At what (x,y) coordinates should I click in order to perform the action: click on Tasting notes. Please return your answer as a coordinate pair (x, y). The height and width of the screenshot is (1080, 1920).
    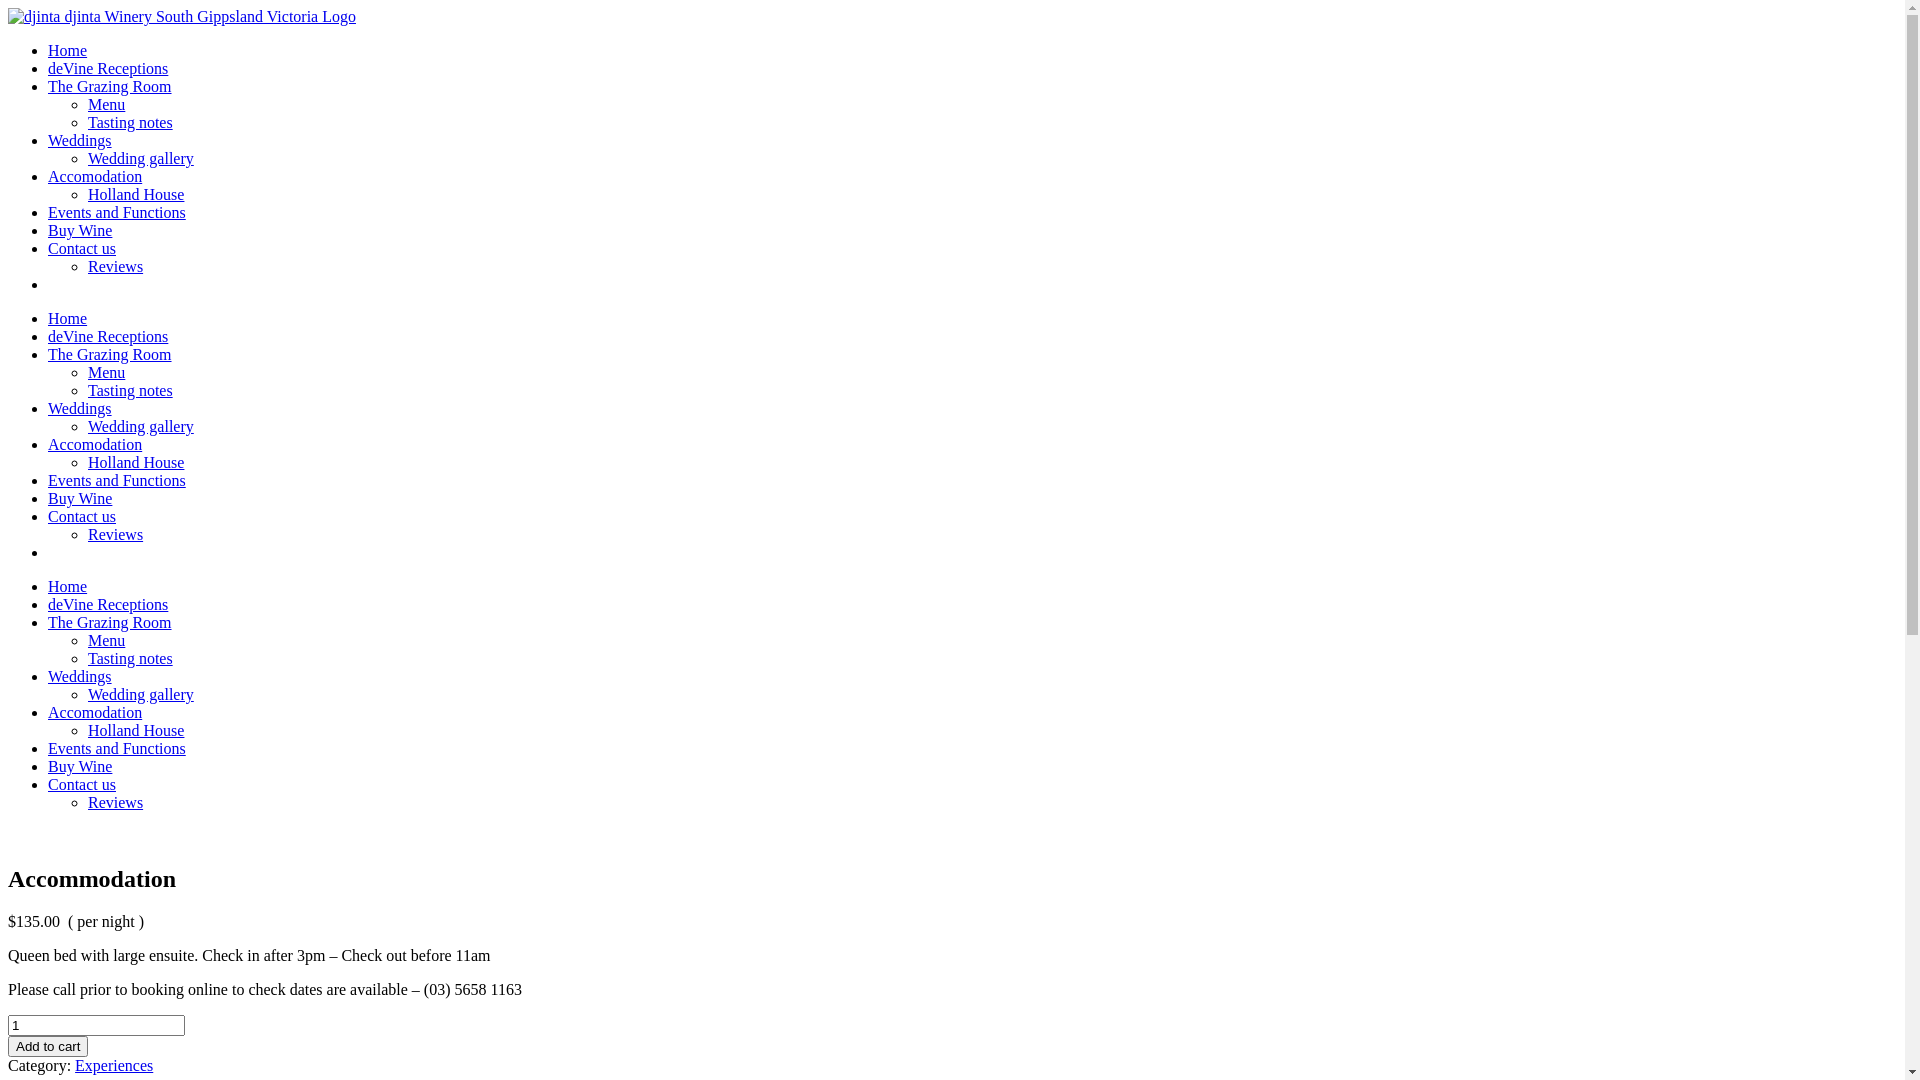
    Looking at the image, I should click on (130, 122).